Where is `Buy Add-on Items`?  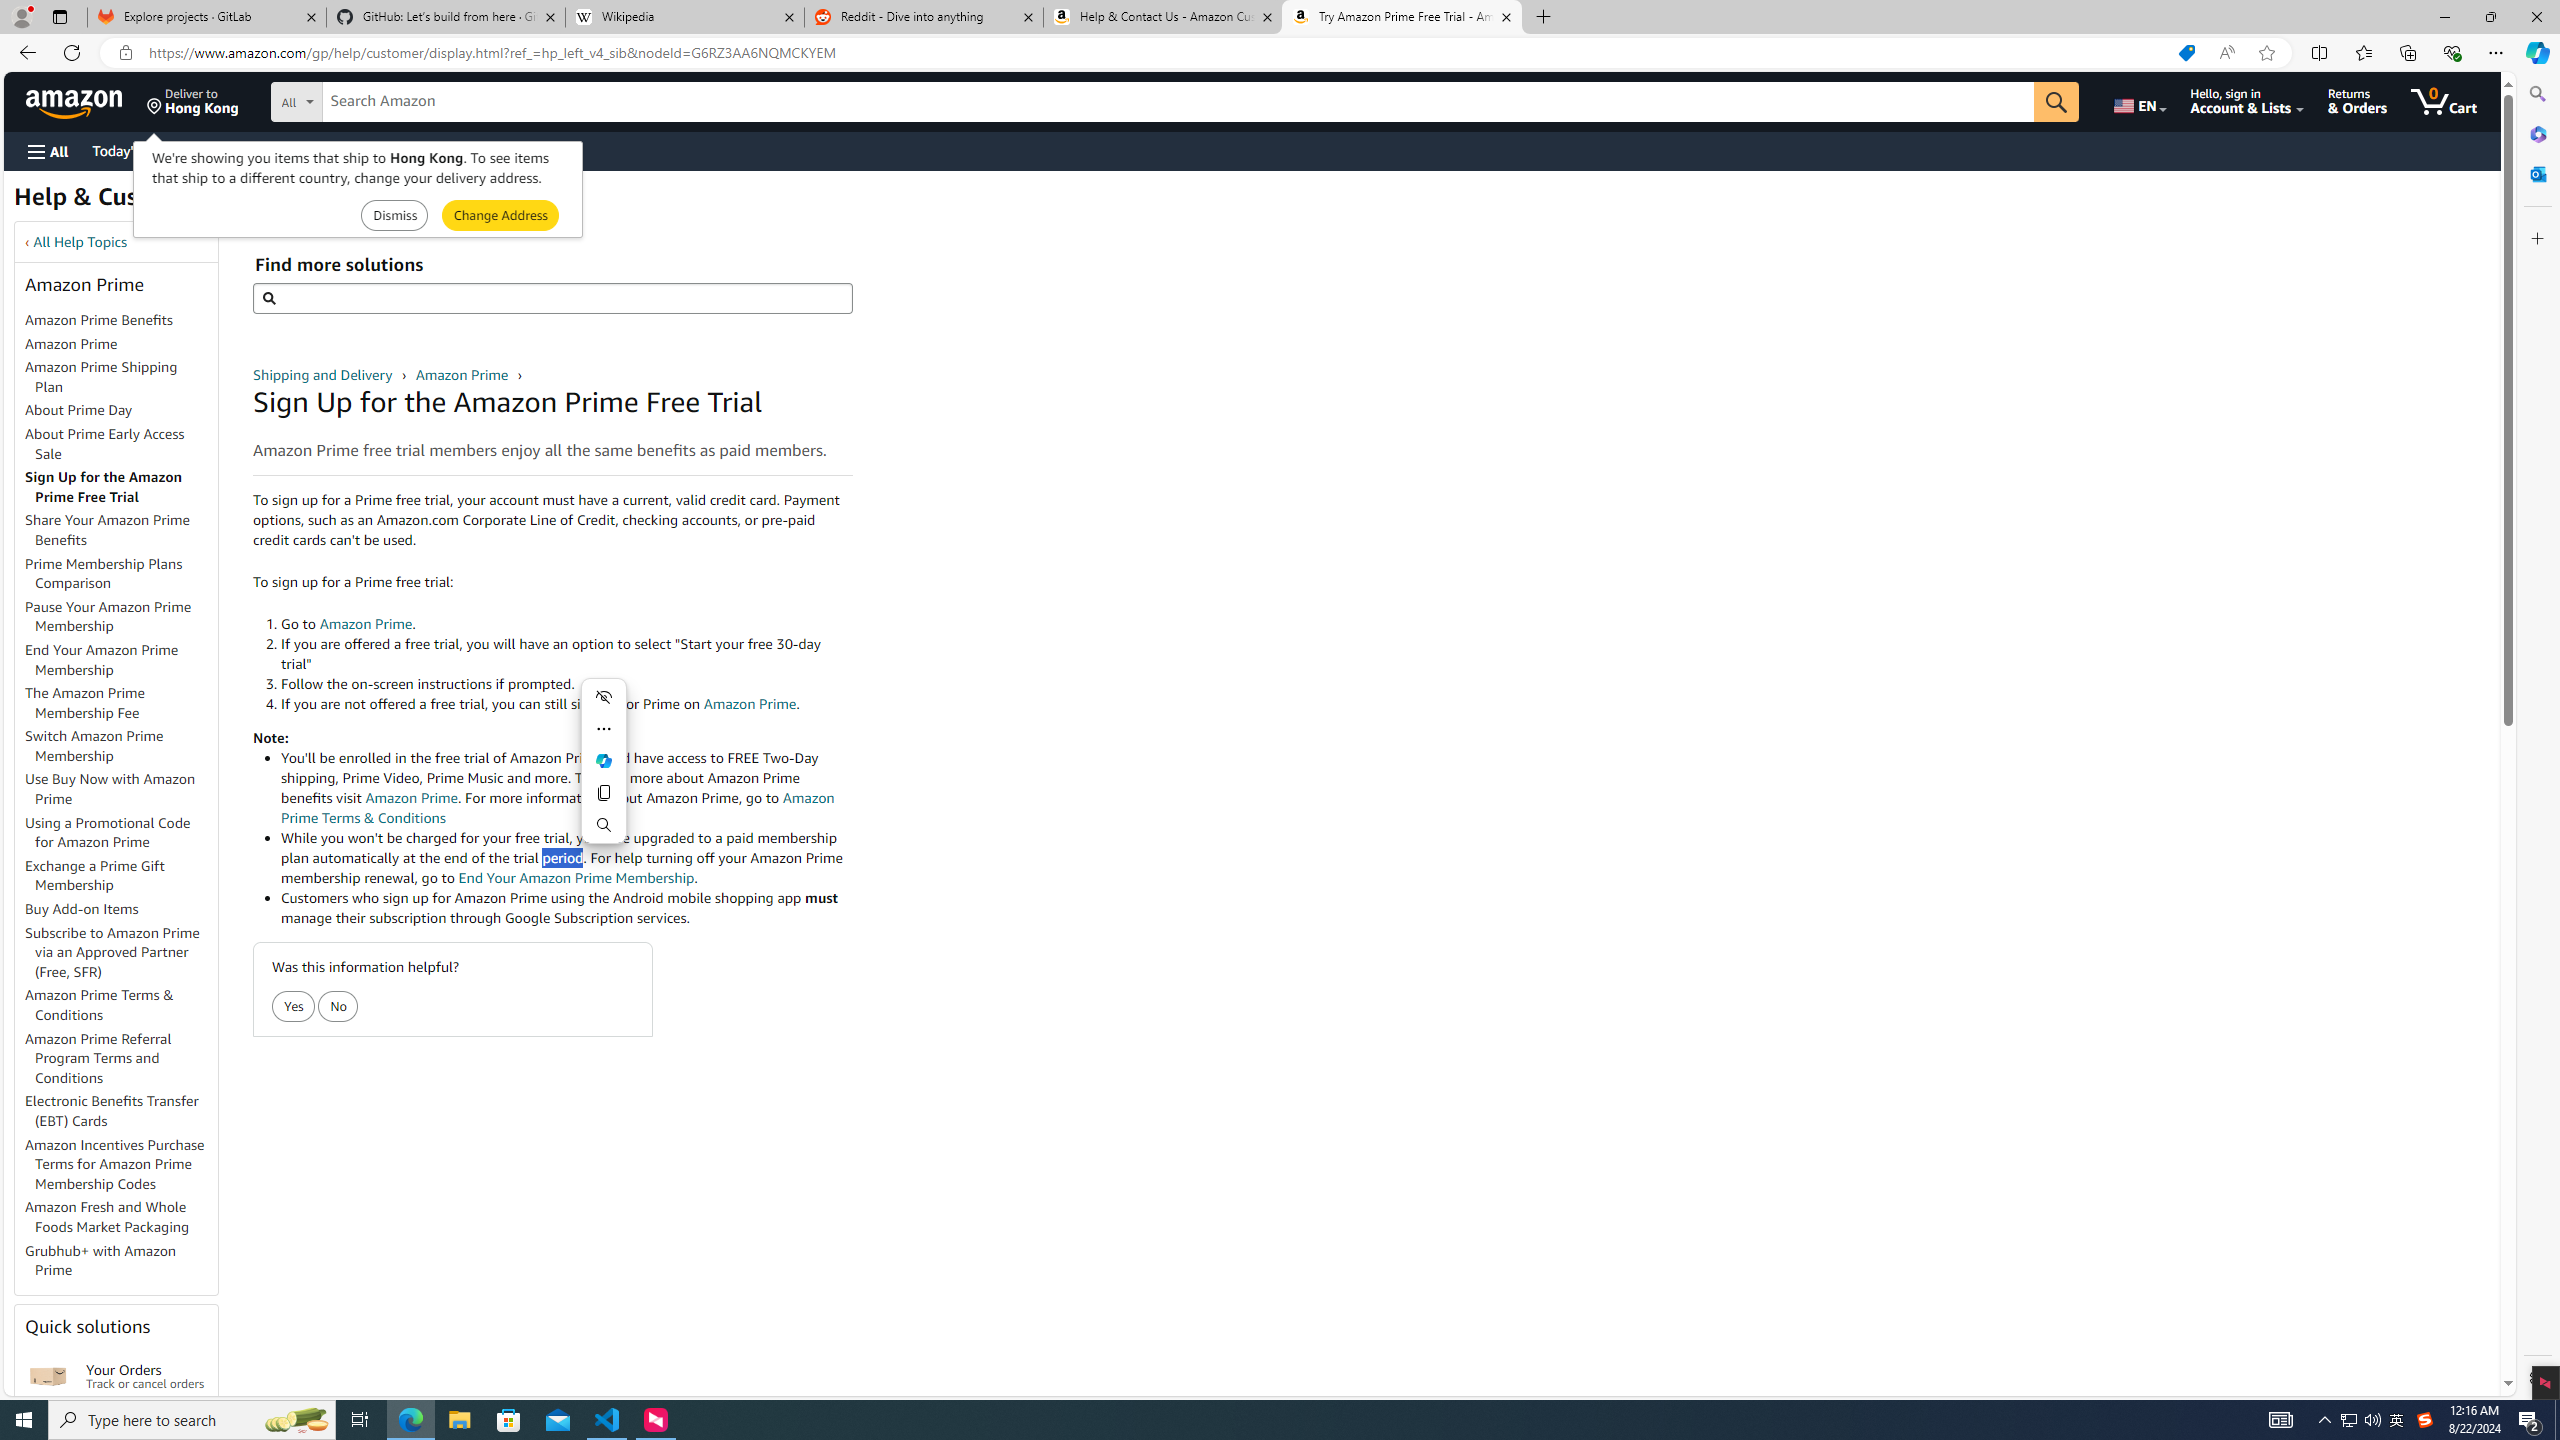
Buy Add-on Items is located at coordinates (121, 910).